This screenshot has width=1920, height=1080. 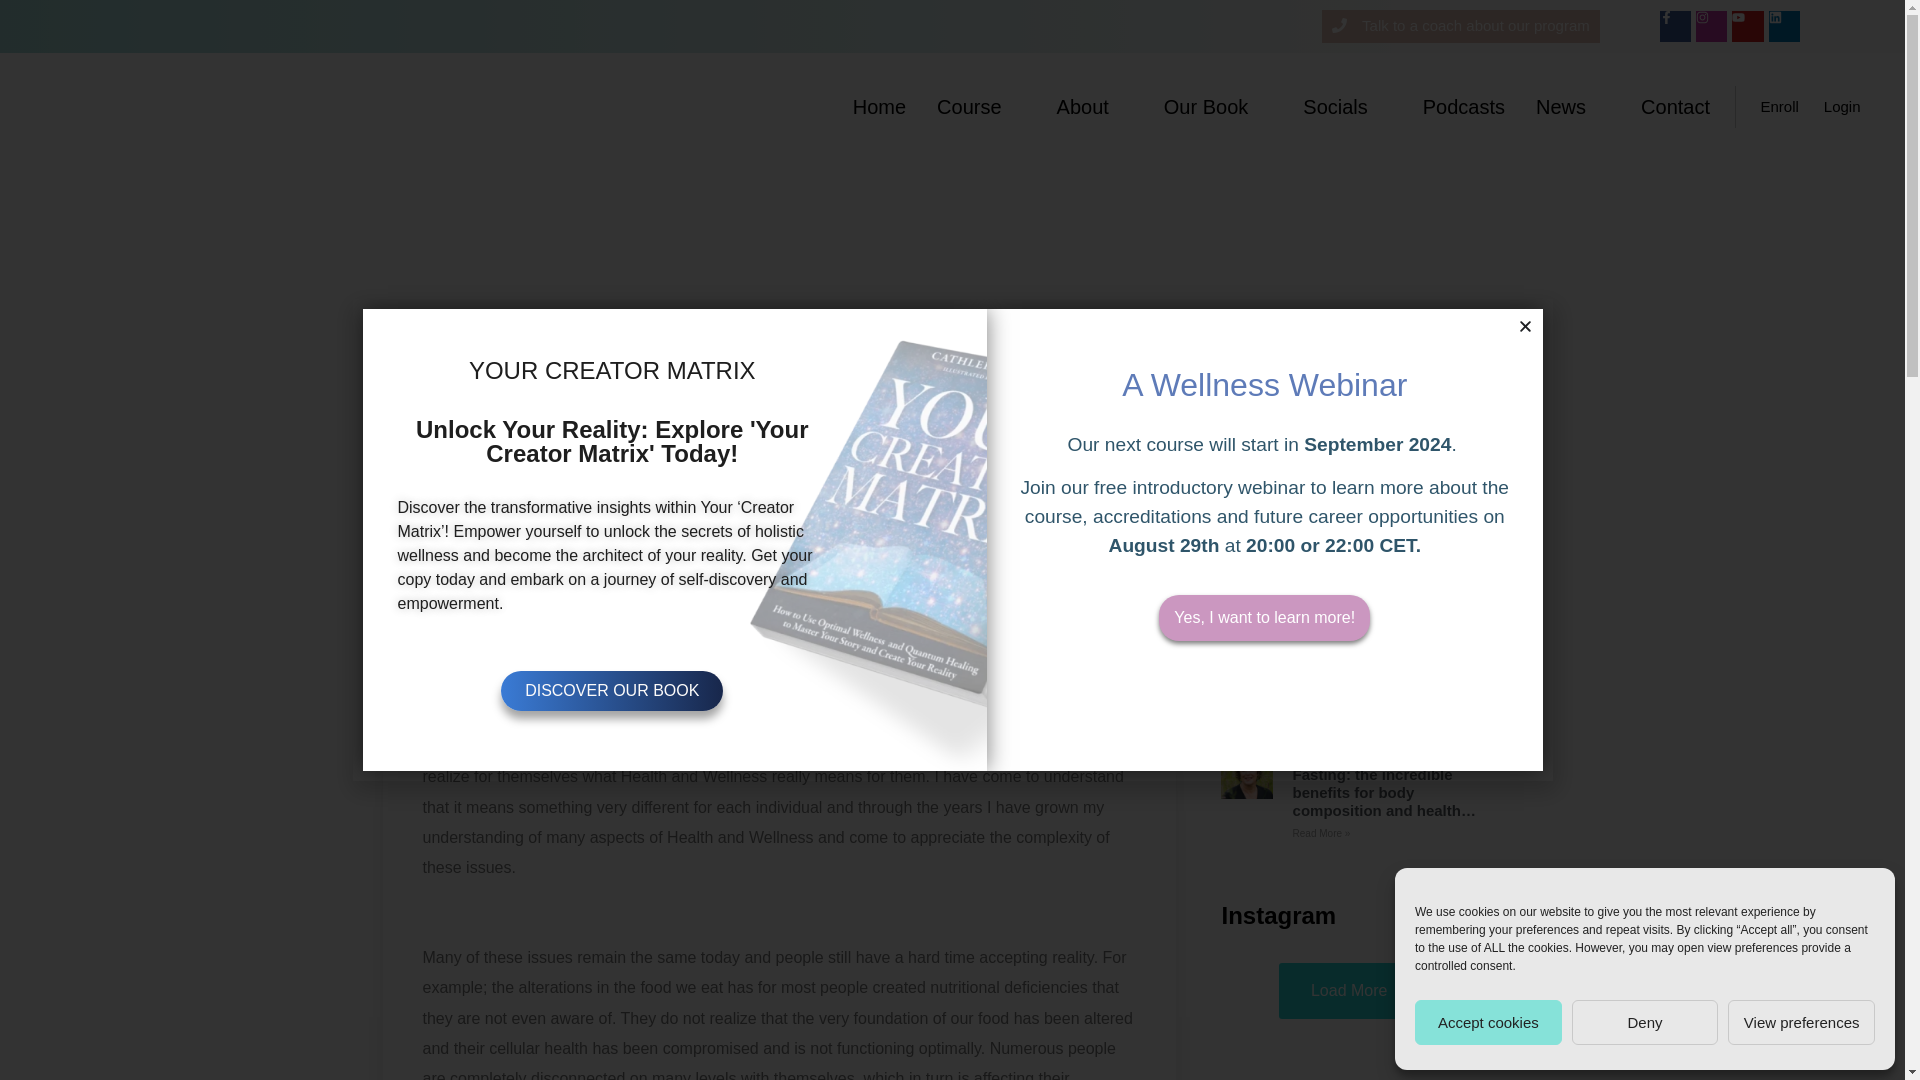 What do you see at coordinates (879, 106) in the screenshot?
I see `Home` at bounding box center [879, 106].